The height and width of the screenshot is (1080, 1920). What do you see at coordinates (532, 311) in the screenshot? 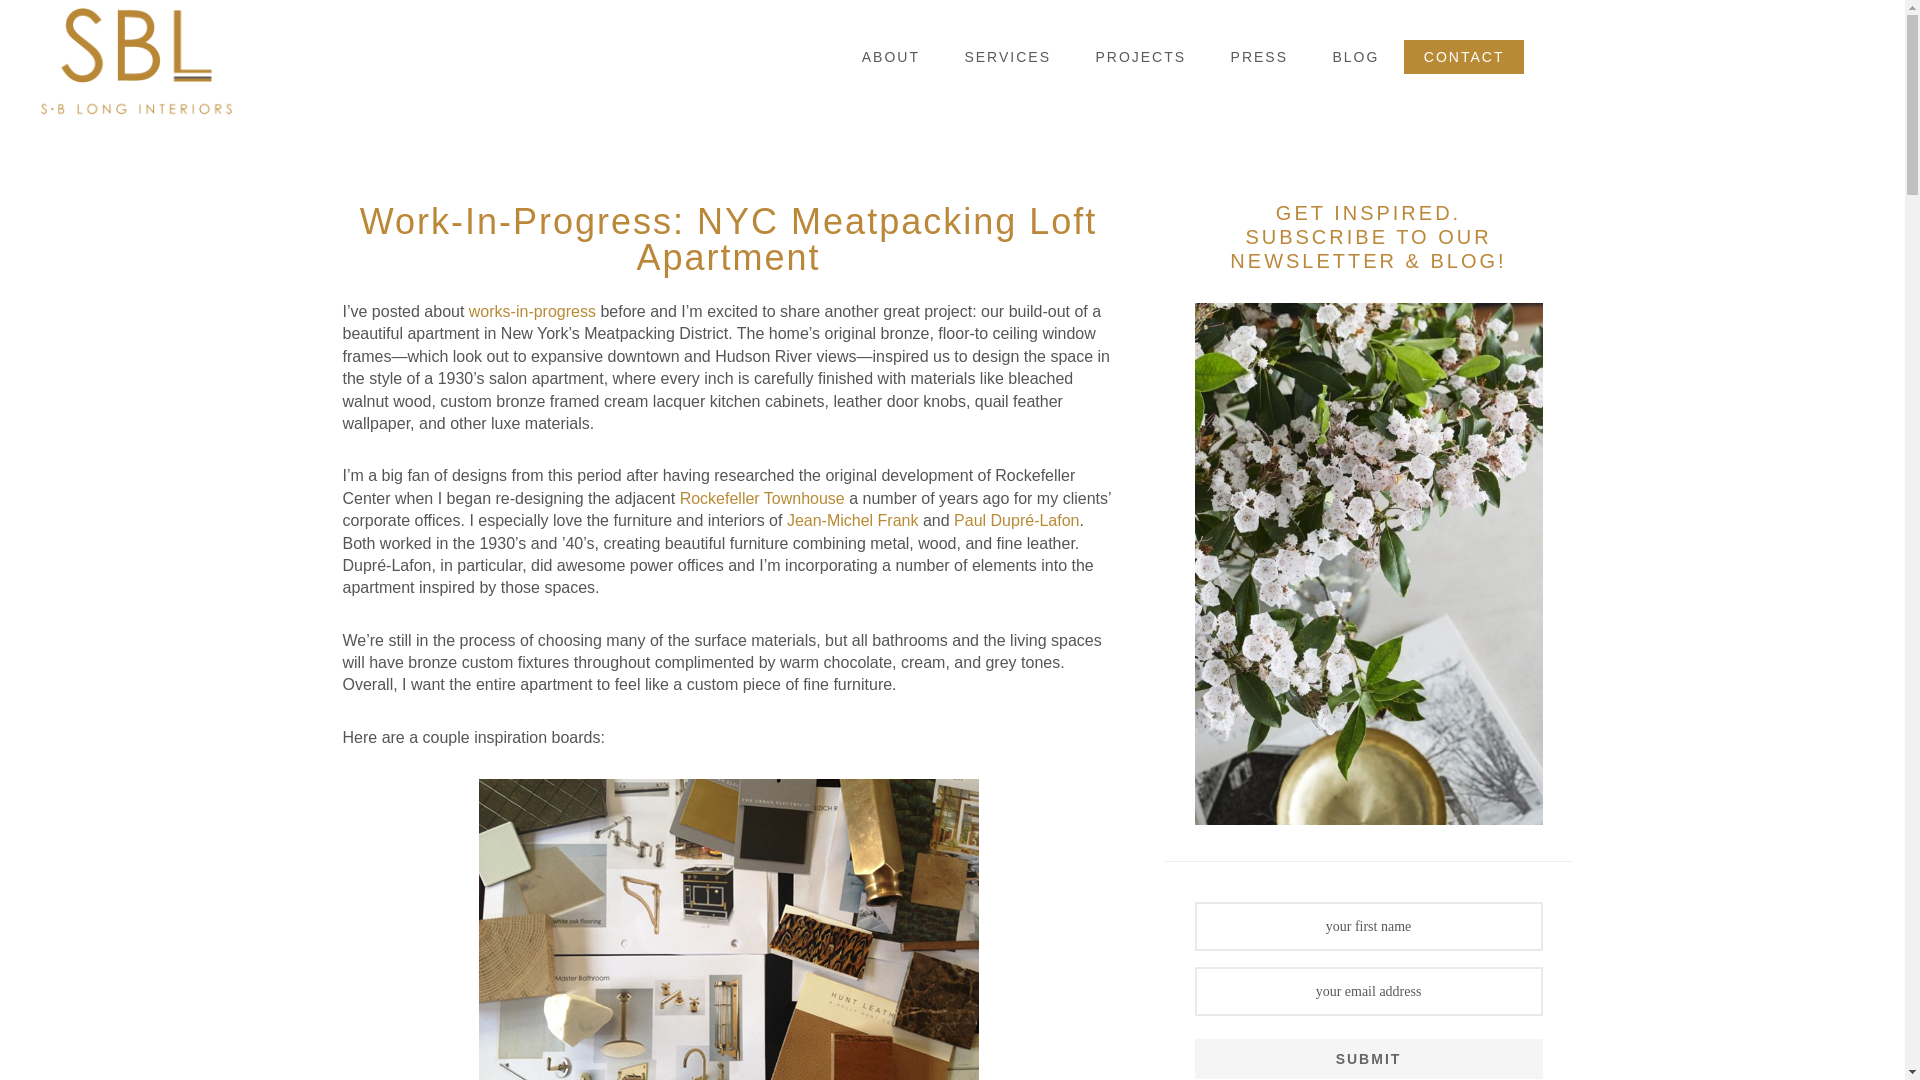
I see `works-in-progress` at bounding box center [532, 311].